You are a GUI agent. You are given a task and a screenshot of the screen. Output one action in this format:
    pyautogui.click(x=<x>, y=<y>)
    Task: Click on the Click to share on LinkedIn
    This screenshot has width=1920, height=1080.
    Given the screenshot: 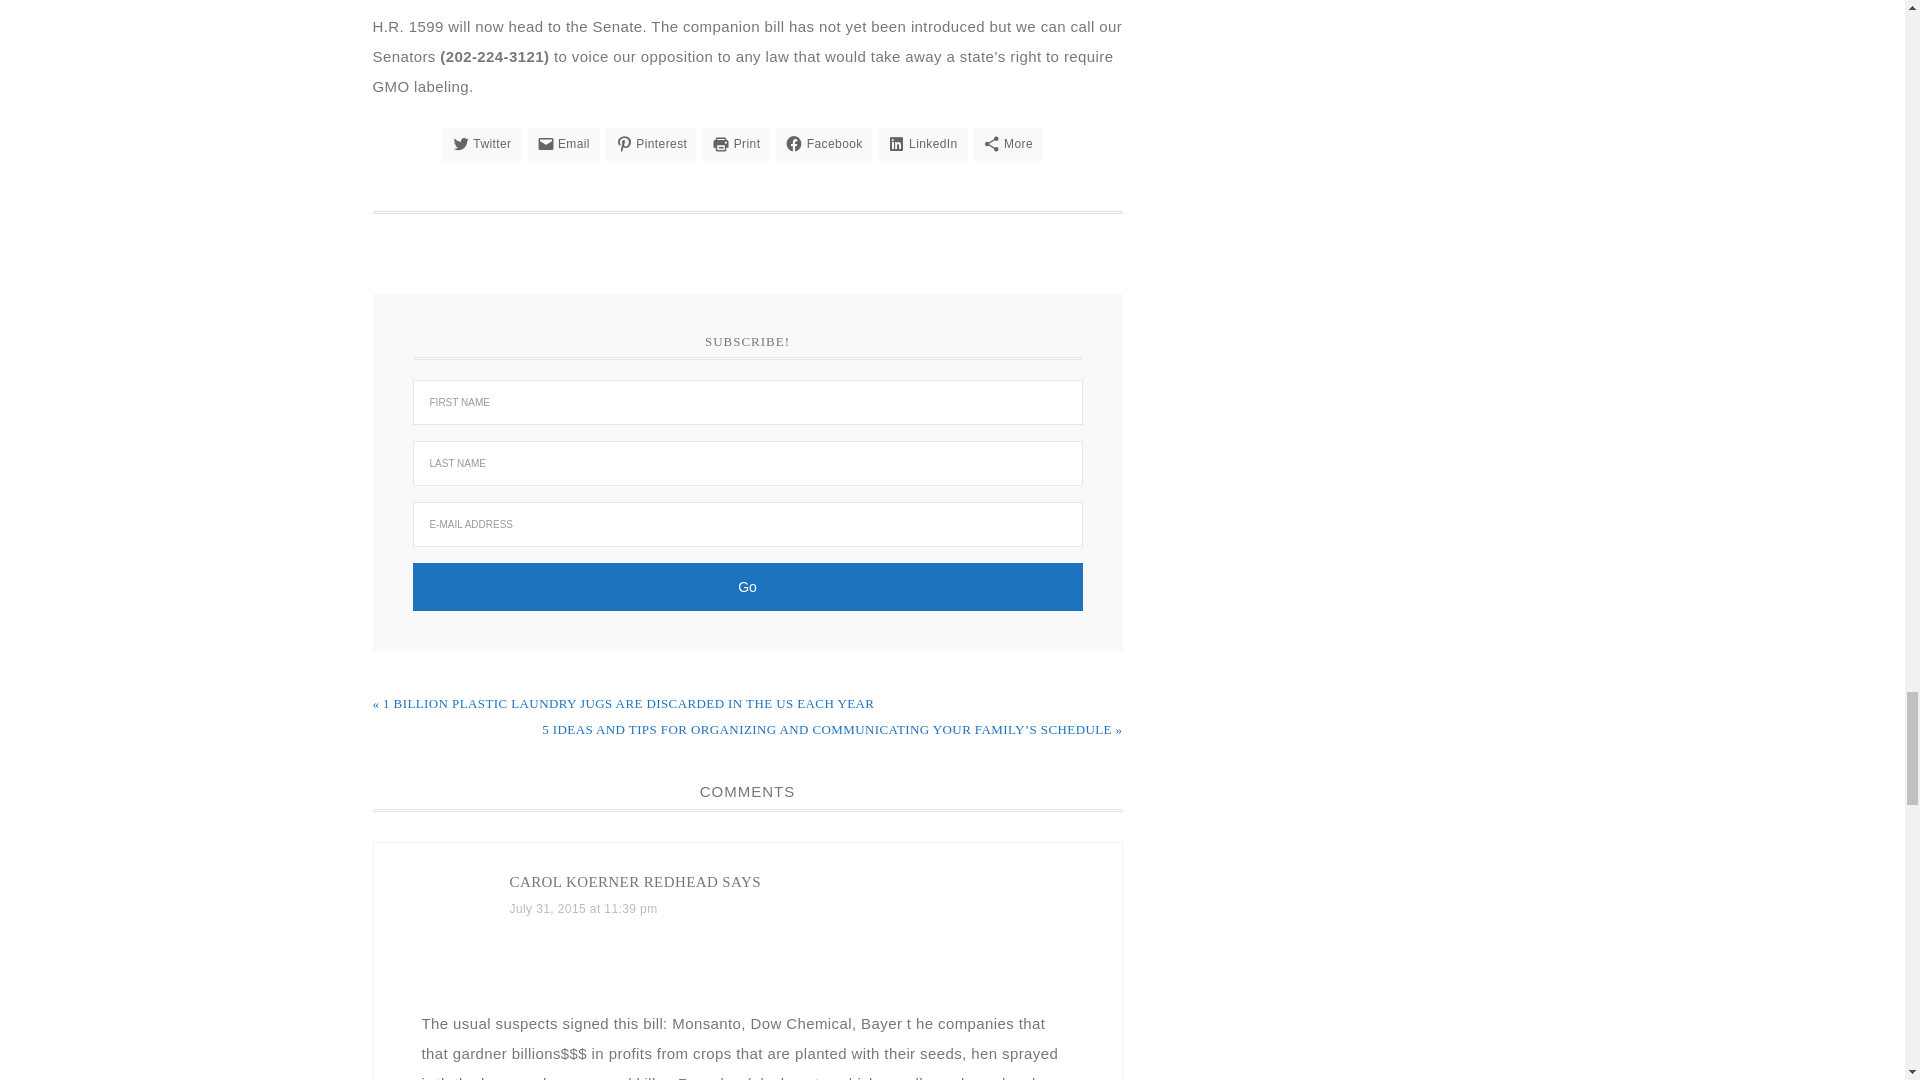 What is the action you would take?
    pyautogui.click(x=922, y=144)
    